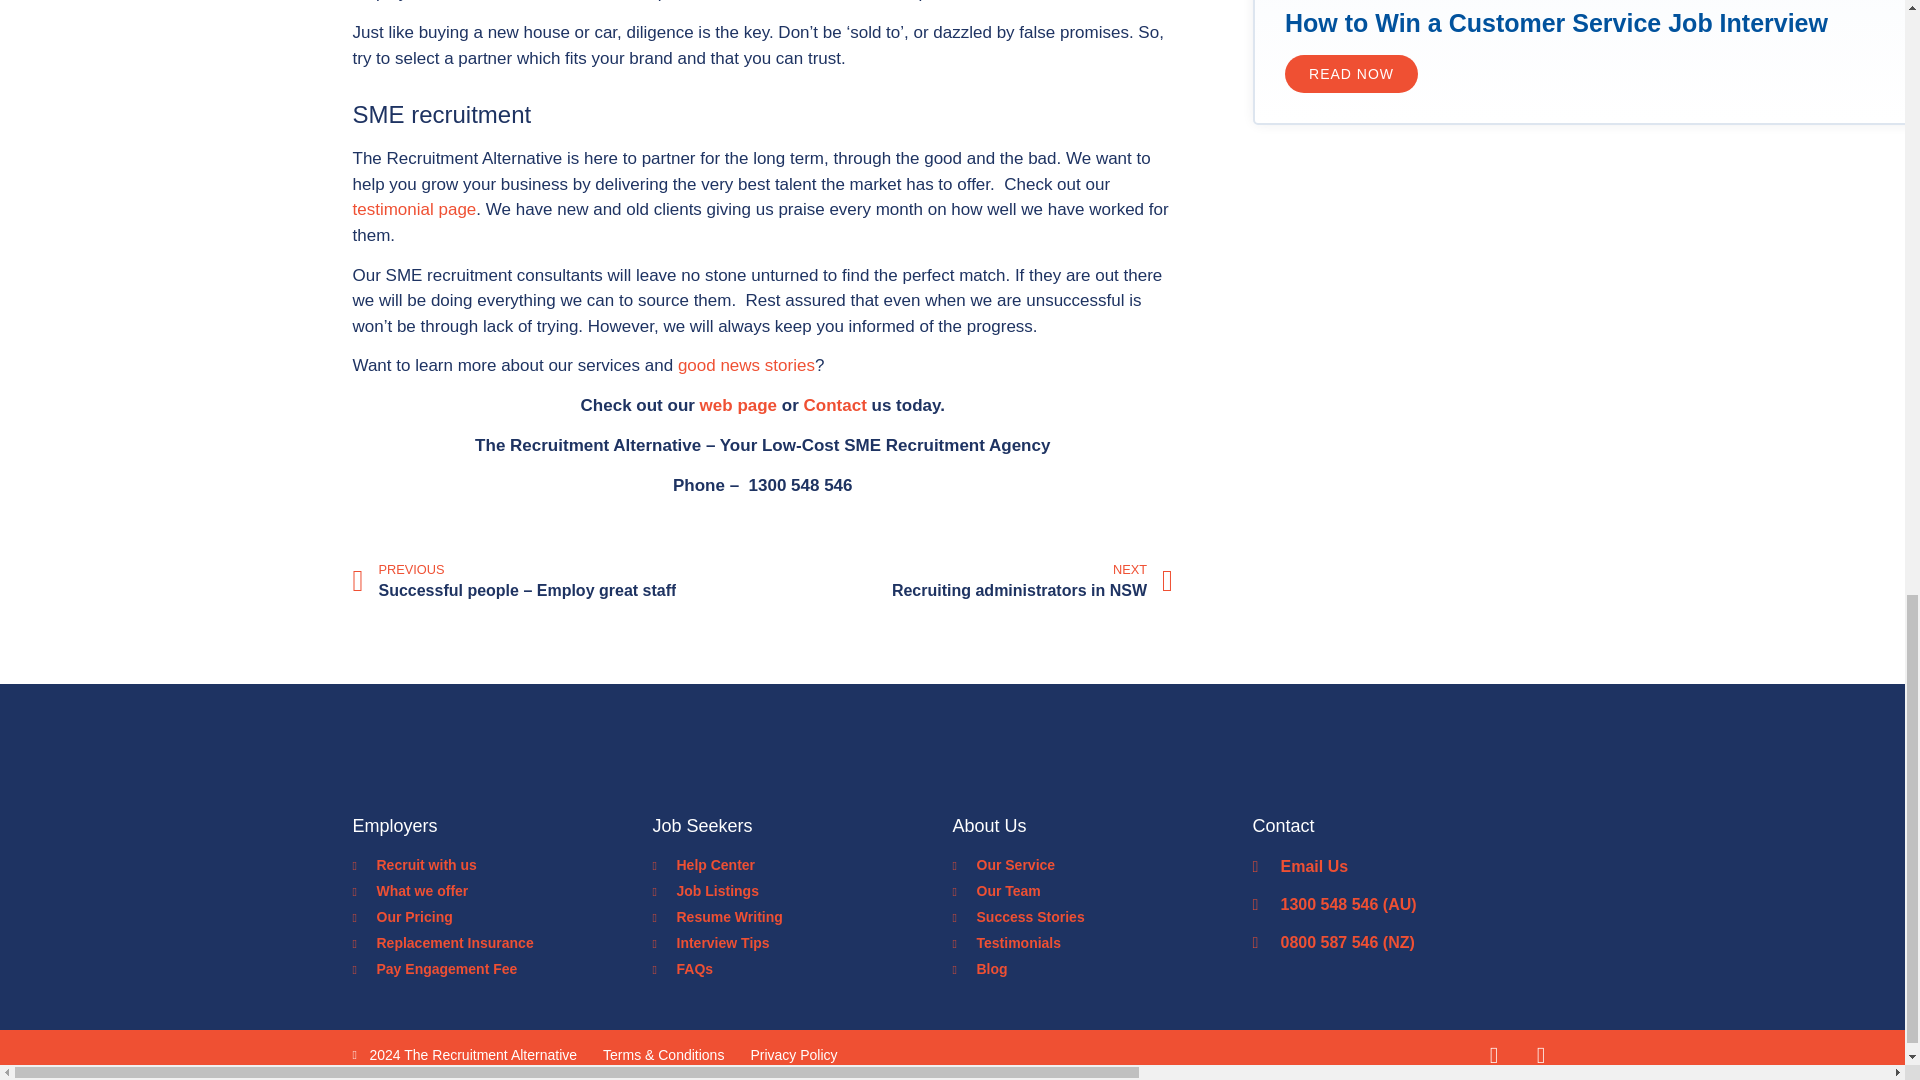 The image size is (1920, 1080). I want to click on READ NOW, so click(970, 581).